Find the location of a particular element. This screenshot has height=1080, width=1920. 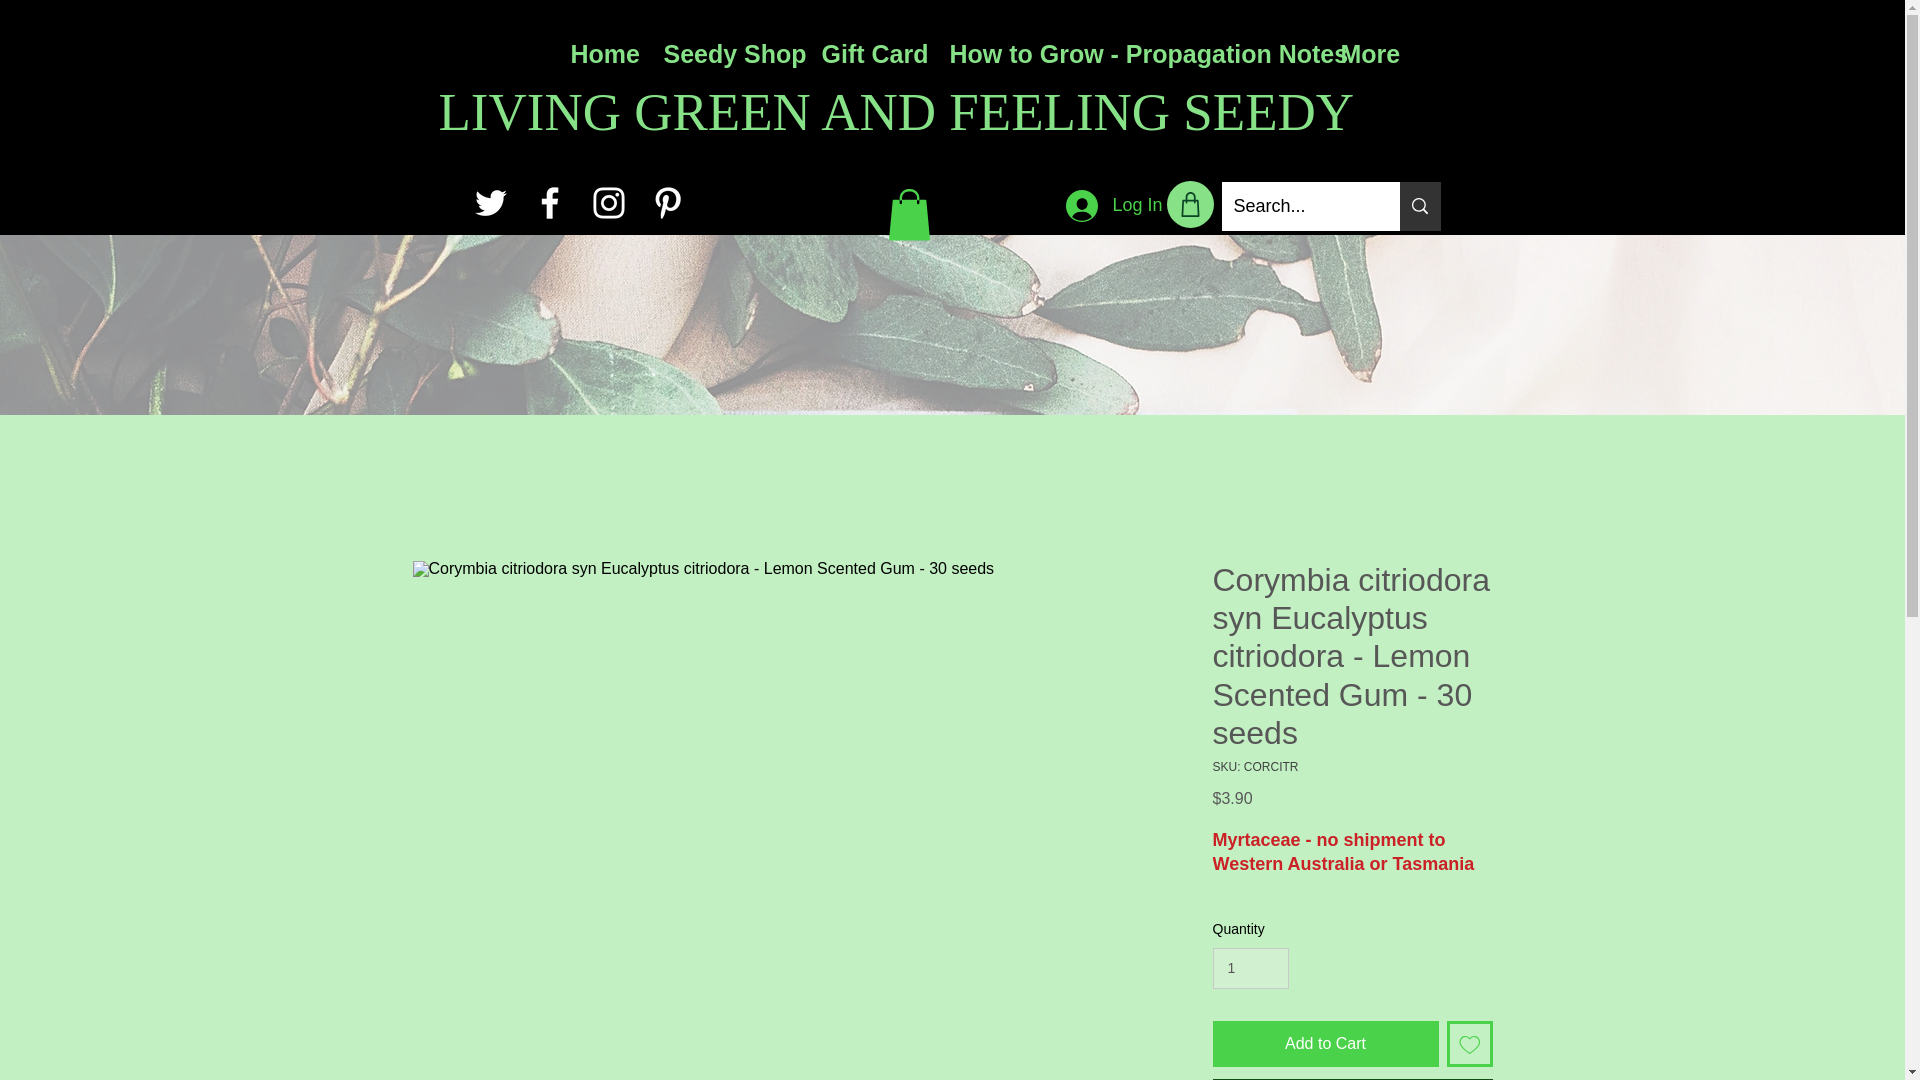

Home is located at coordinates (602, 54).